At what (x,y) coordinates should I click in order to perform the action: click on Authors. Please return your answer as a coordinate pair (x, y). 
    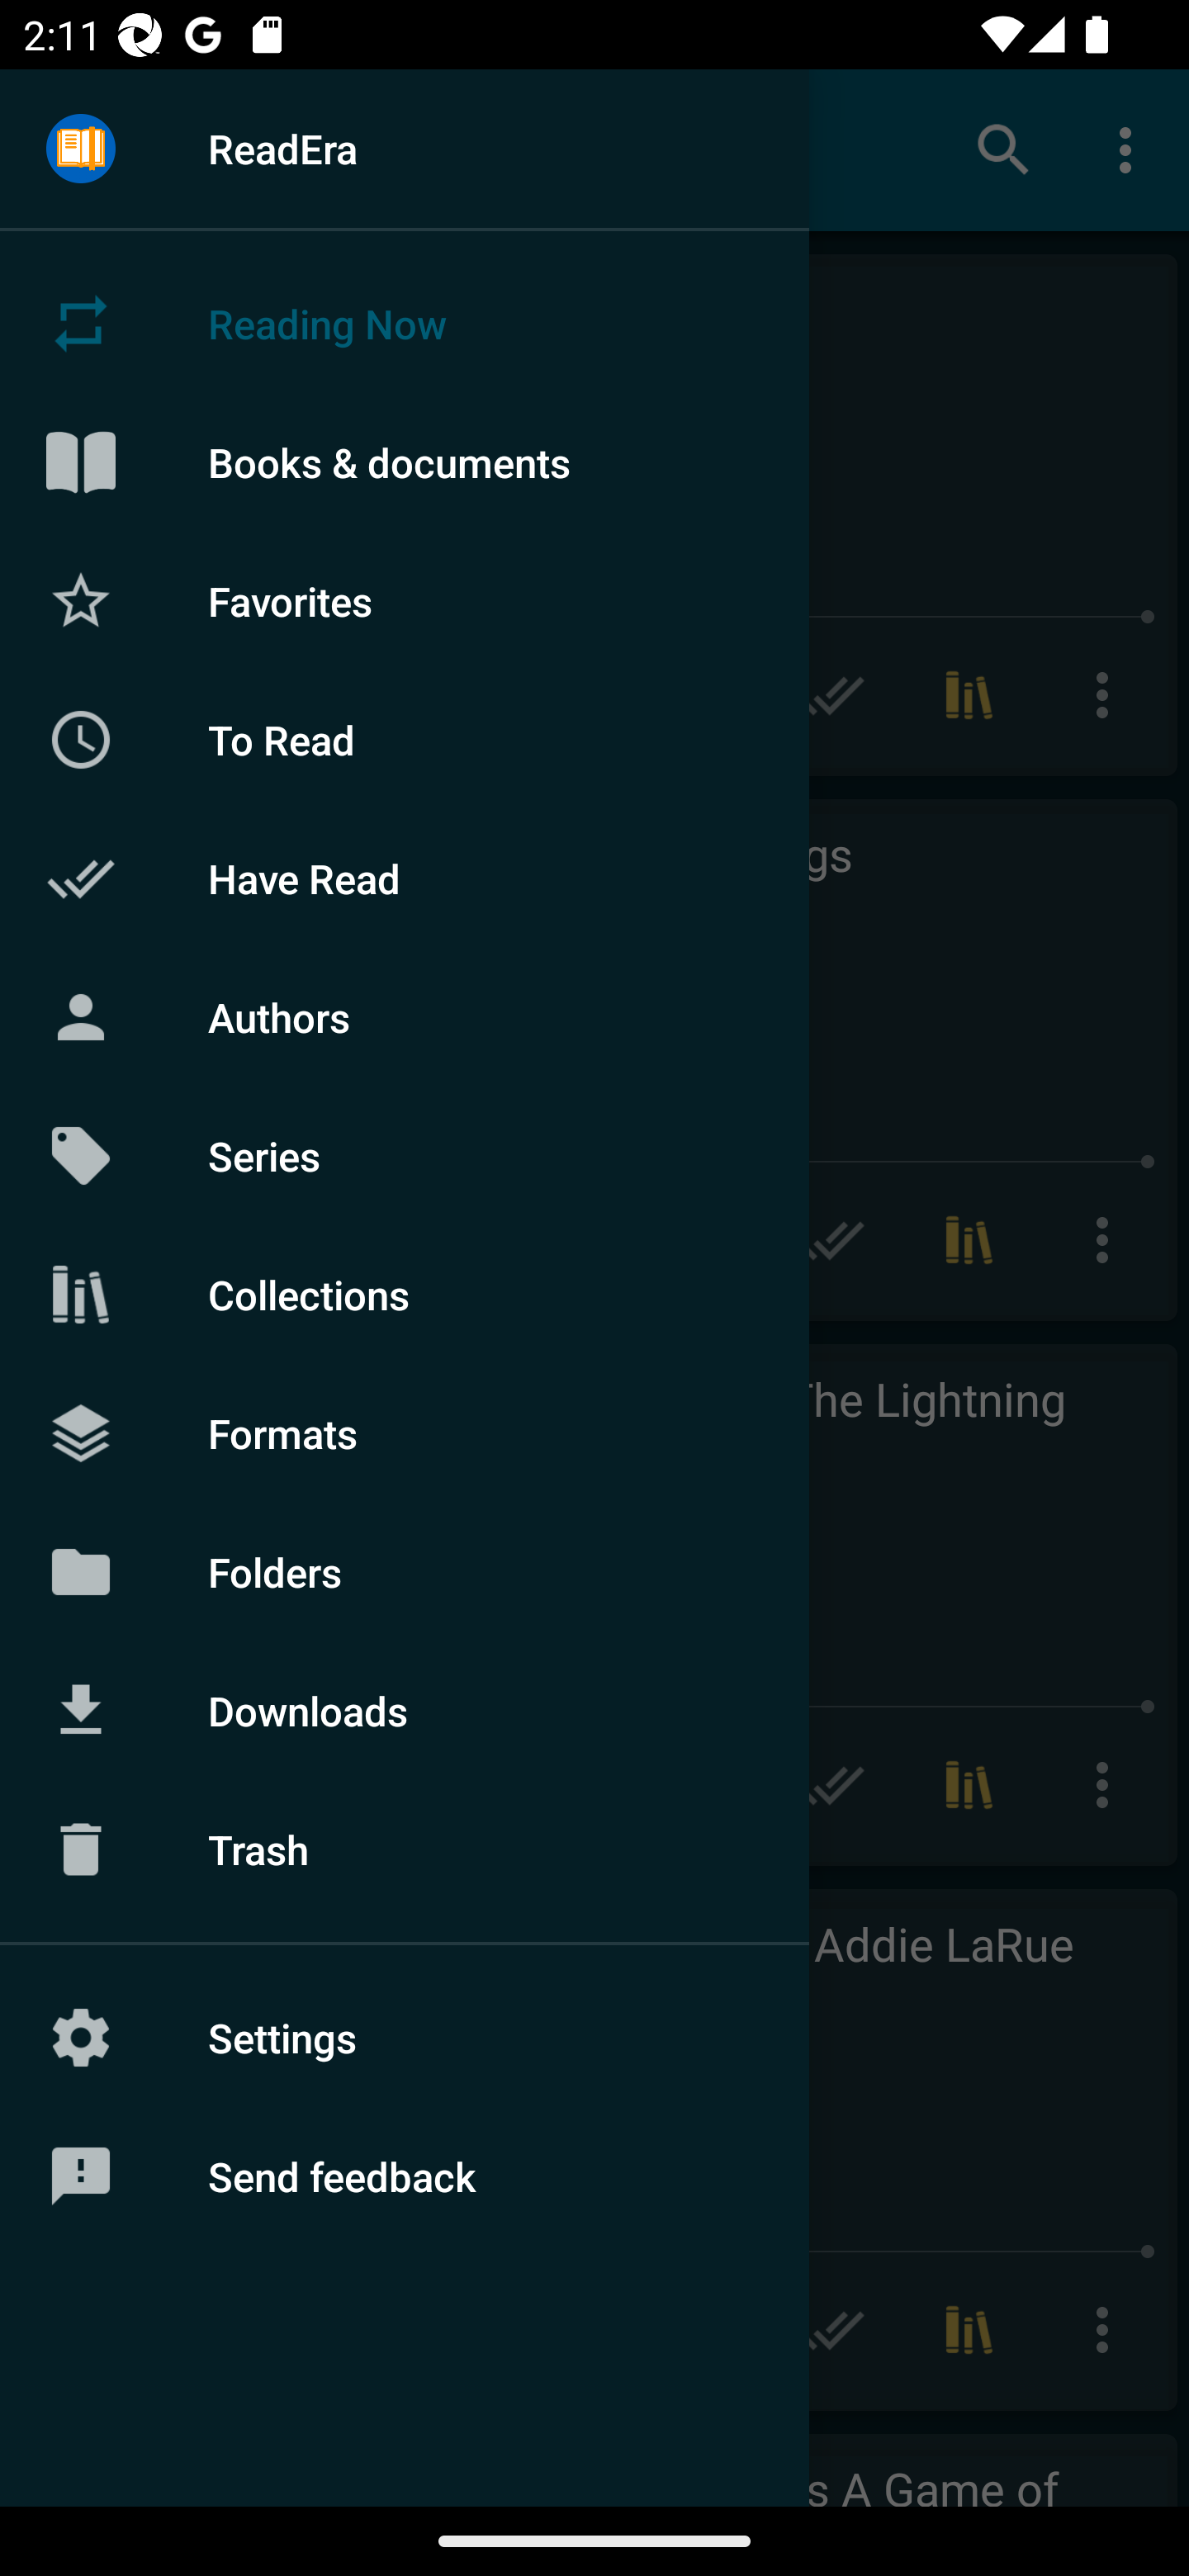
    Looking at the image, I should click on (405, 1017).